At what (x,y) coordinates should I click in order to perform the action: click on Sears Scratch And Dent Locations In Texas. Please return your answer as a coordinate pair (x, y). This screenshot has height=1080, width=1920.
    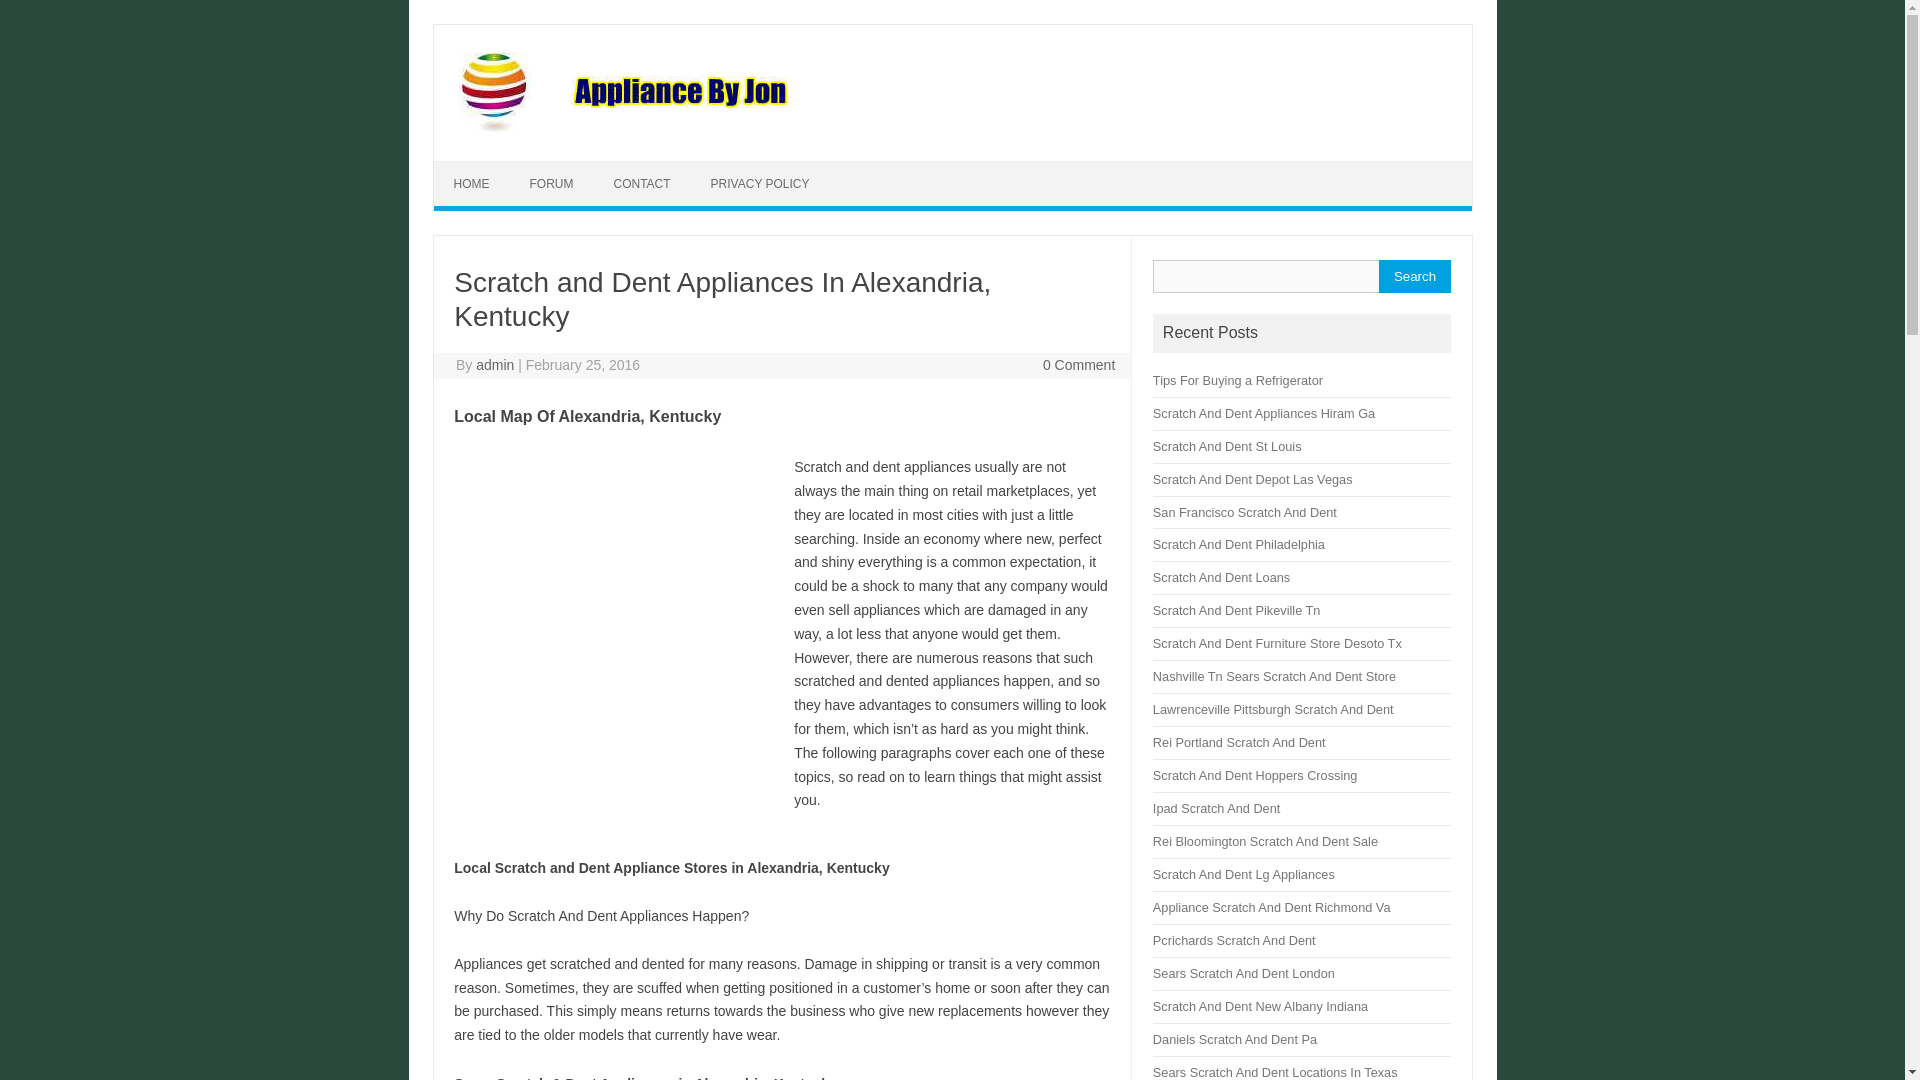
    Looking at the image, I should click on (1275, 1072).